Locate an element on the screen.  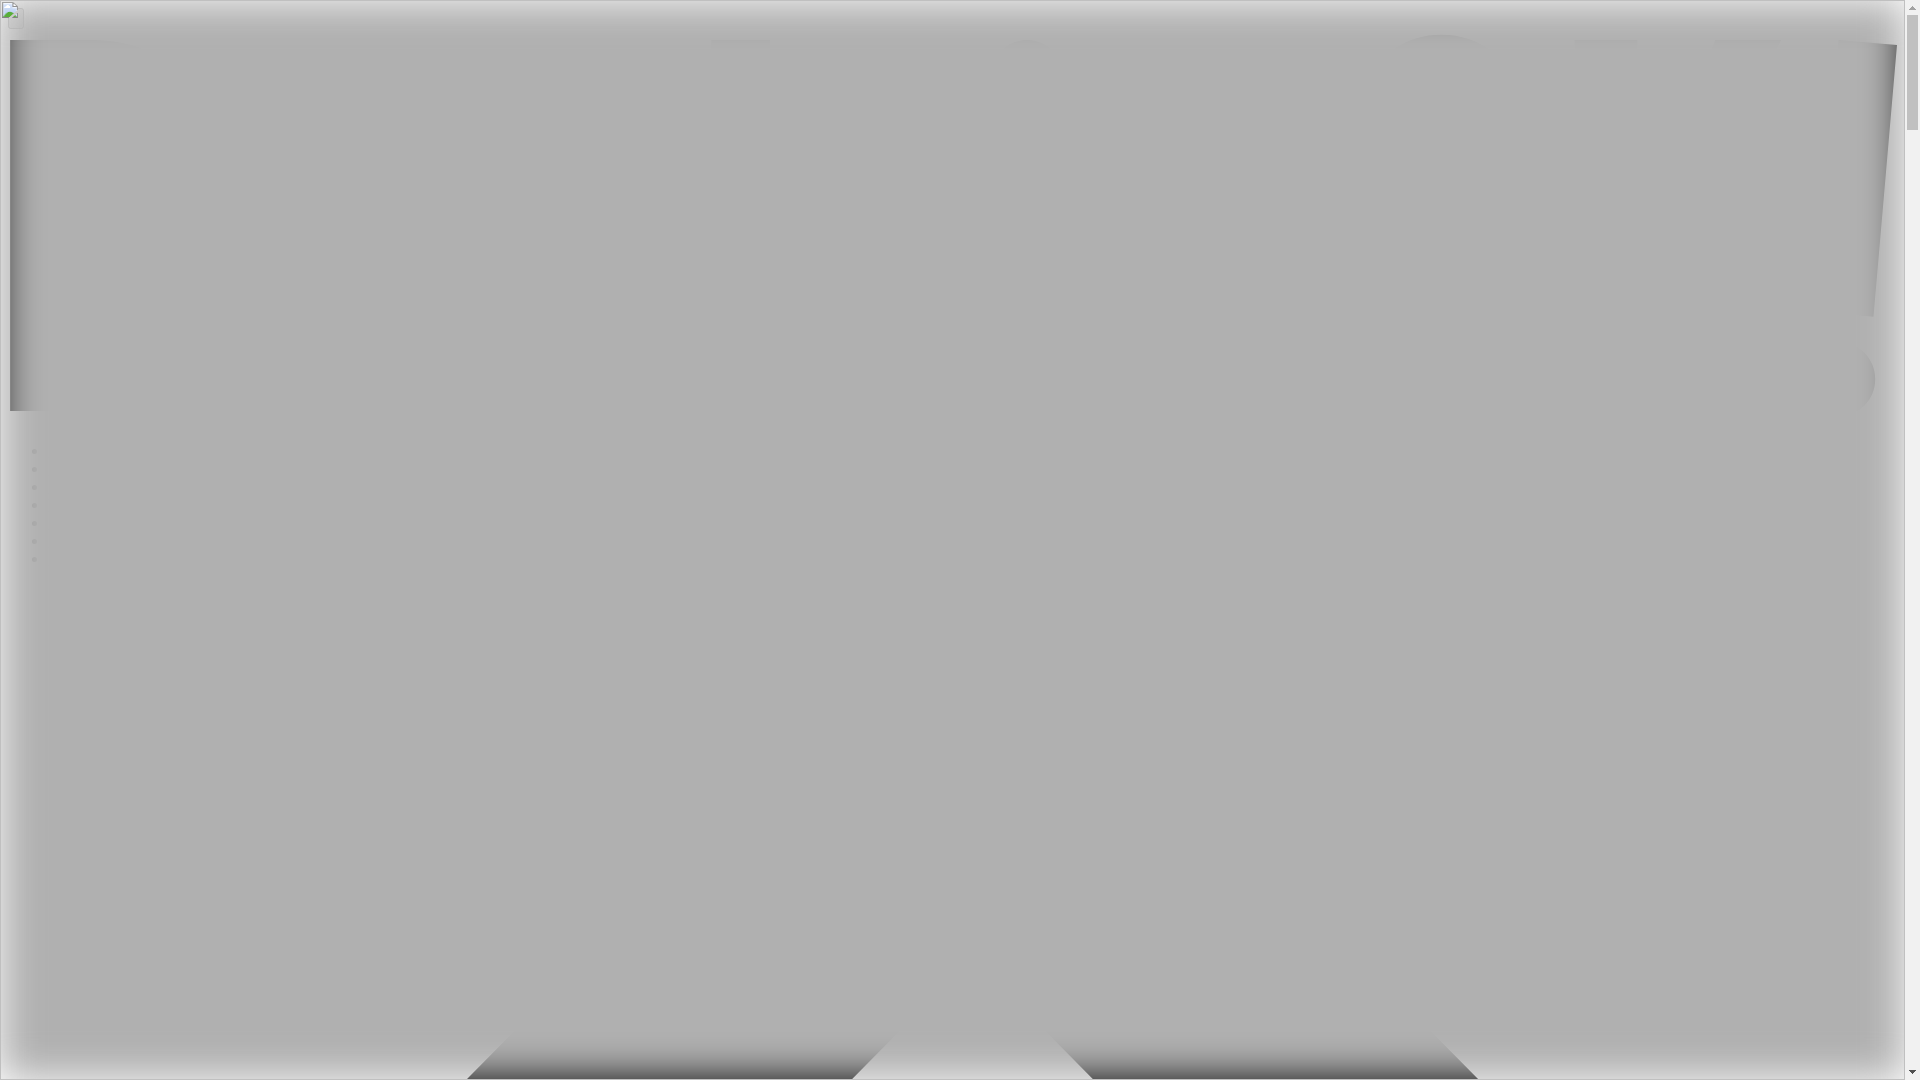
Explore is located at coordinates (74, 486).